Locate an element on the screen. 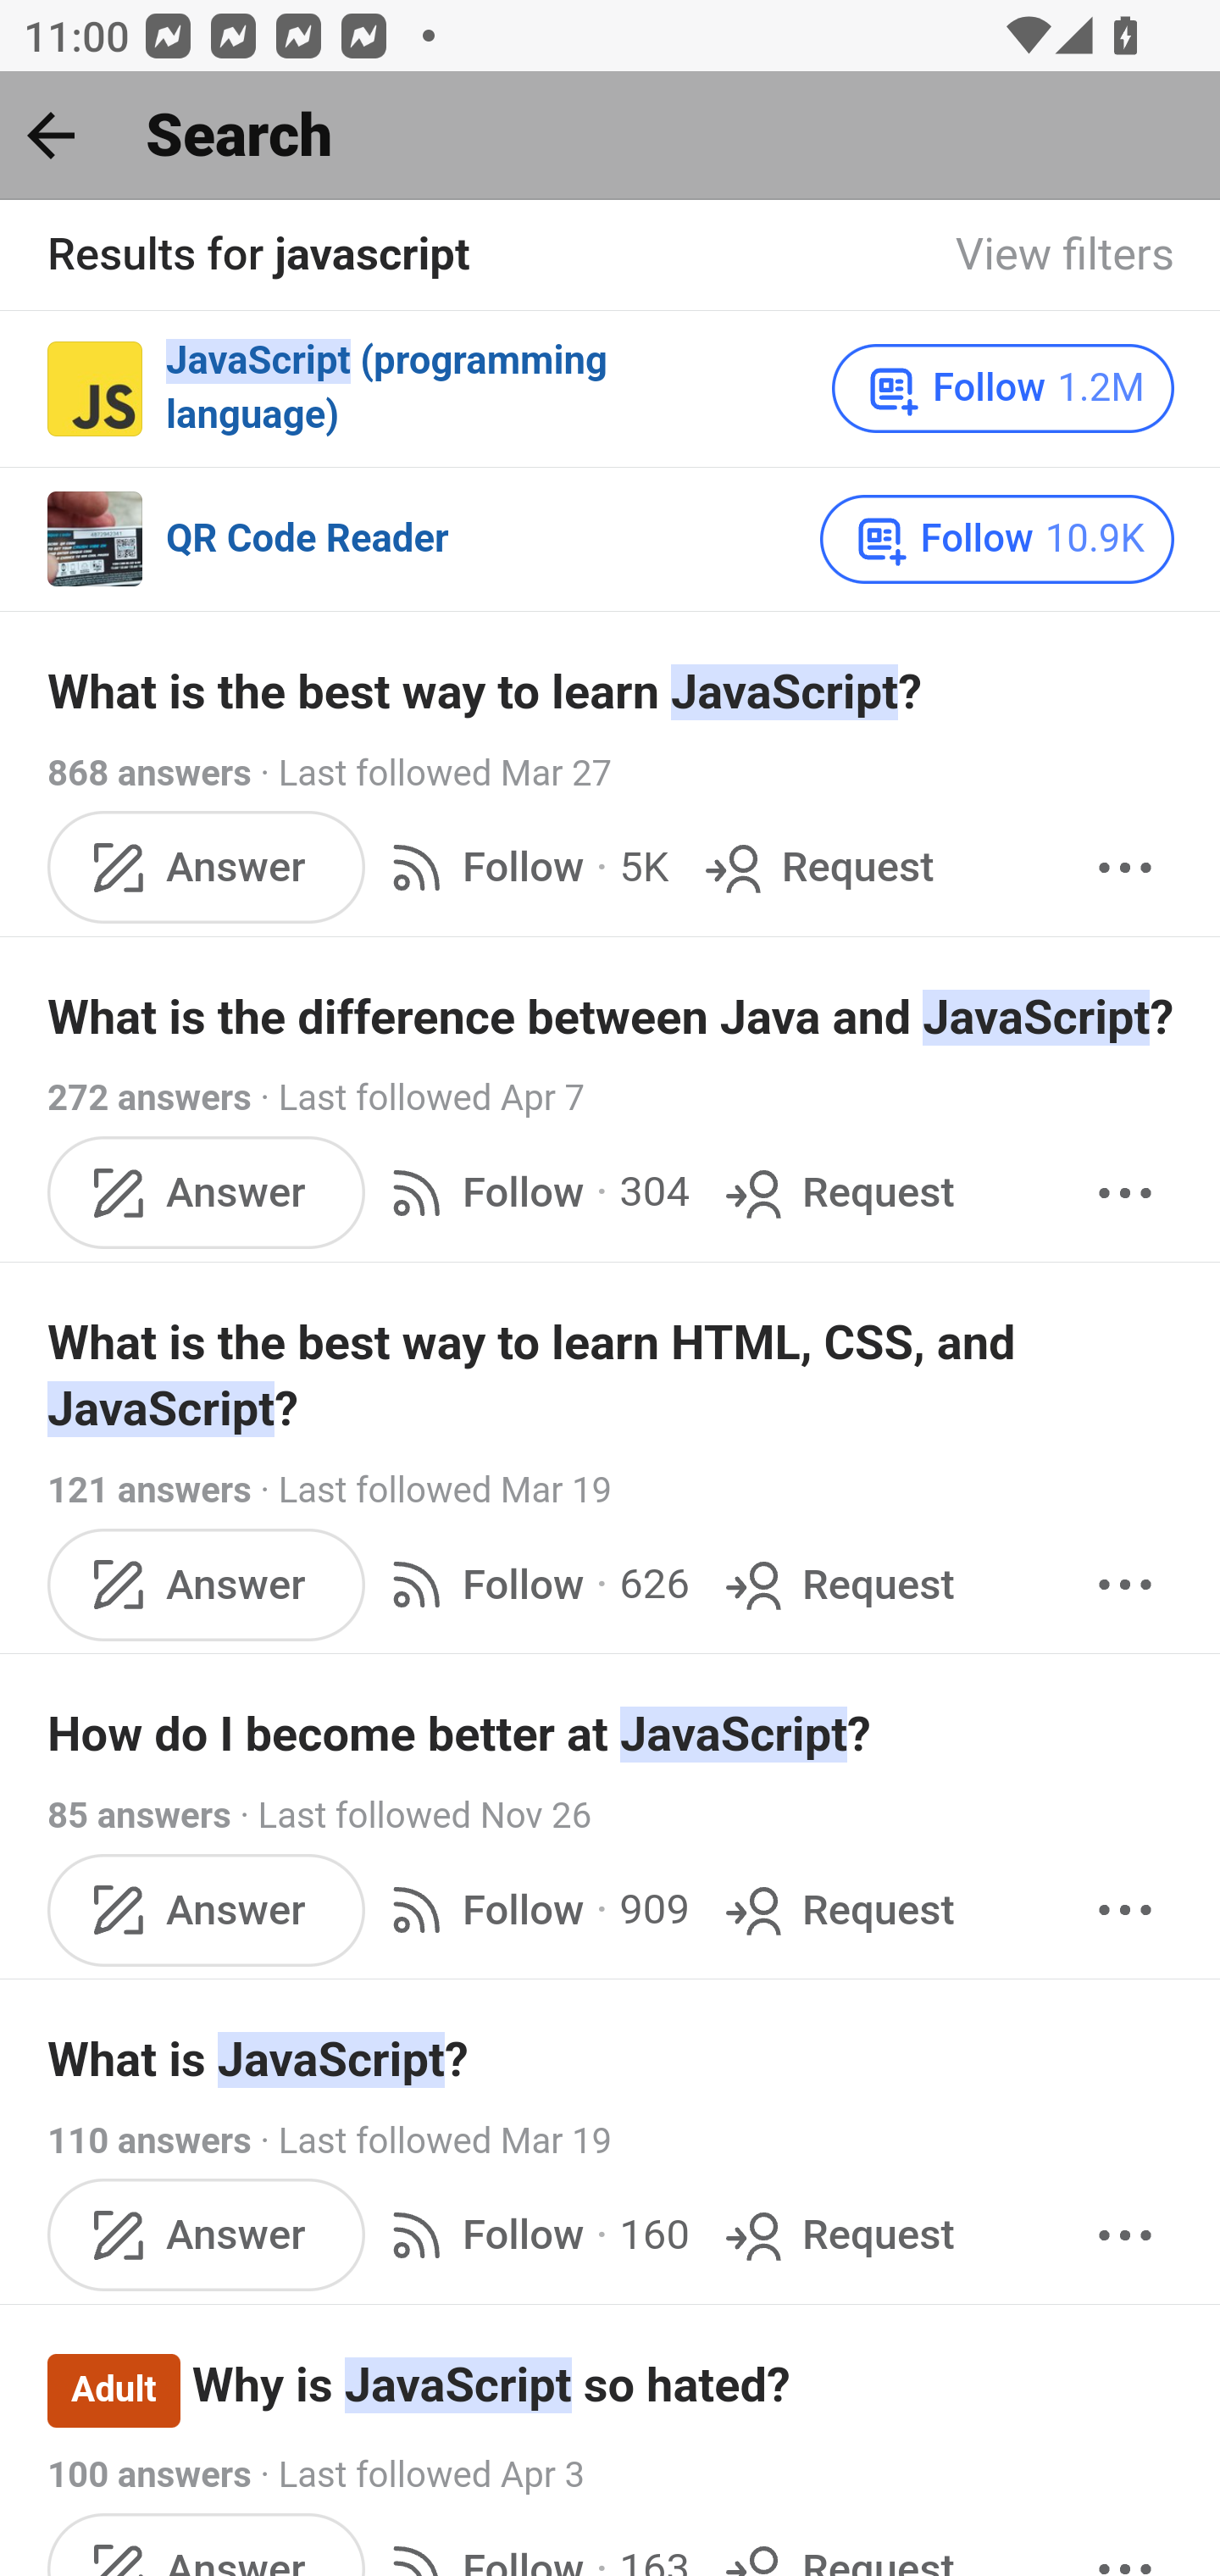  More is located at coordinates (1125, 1192).